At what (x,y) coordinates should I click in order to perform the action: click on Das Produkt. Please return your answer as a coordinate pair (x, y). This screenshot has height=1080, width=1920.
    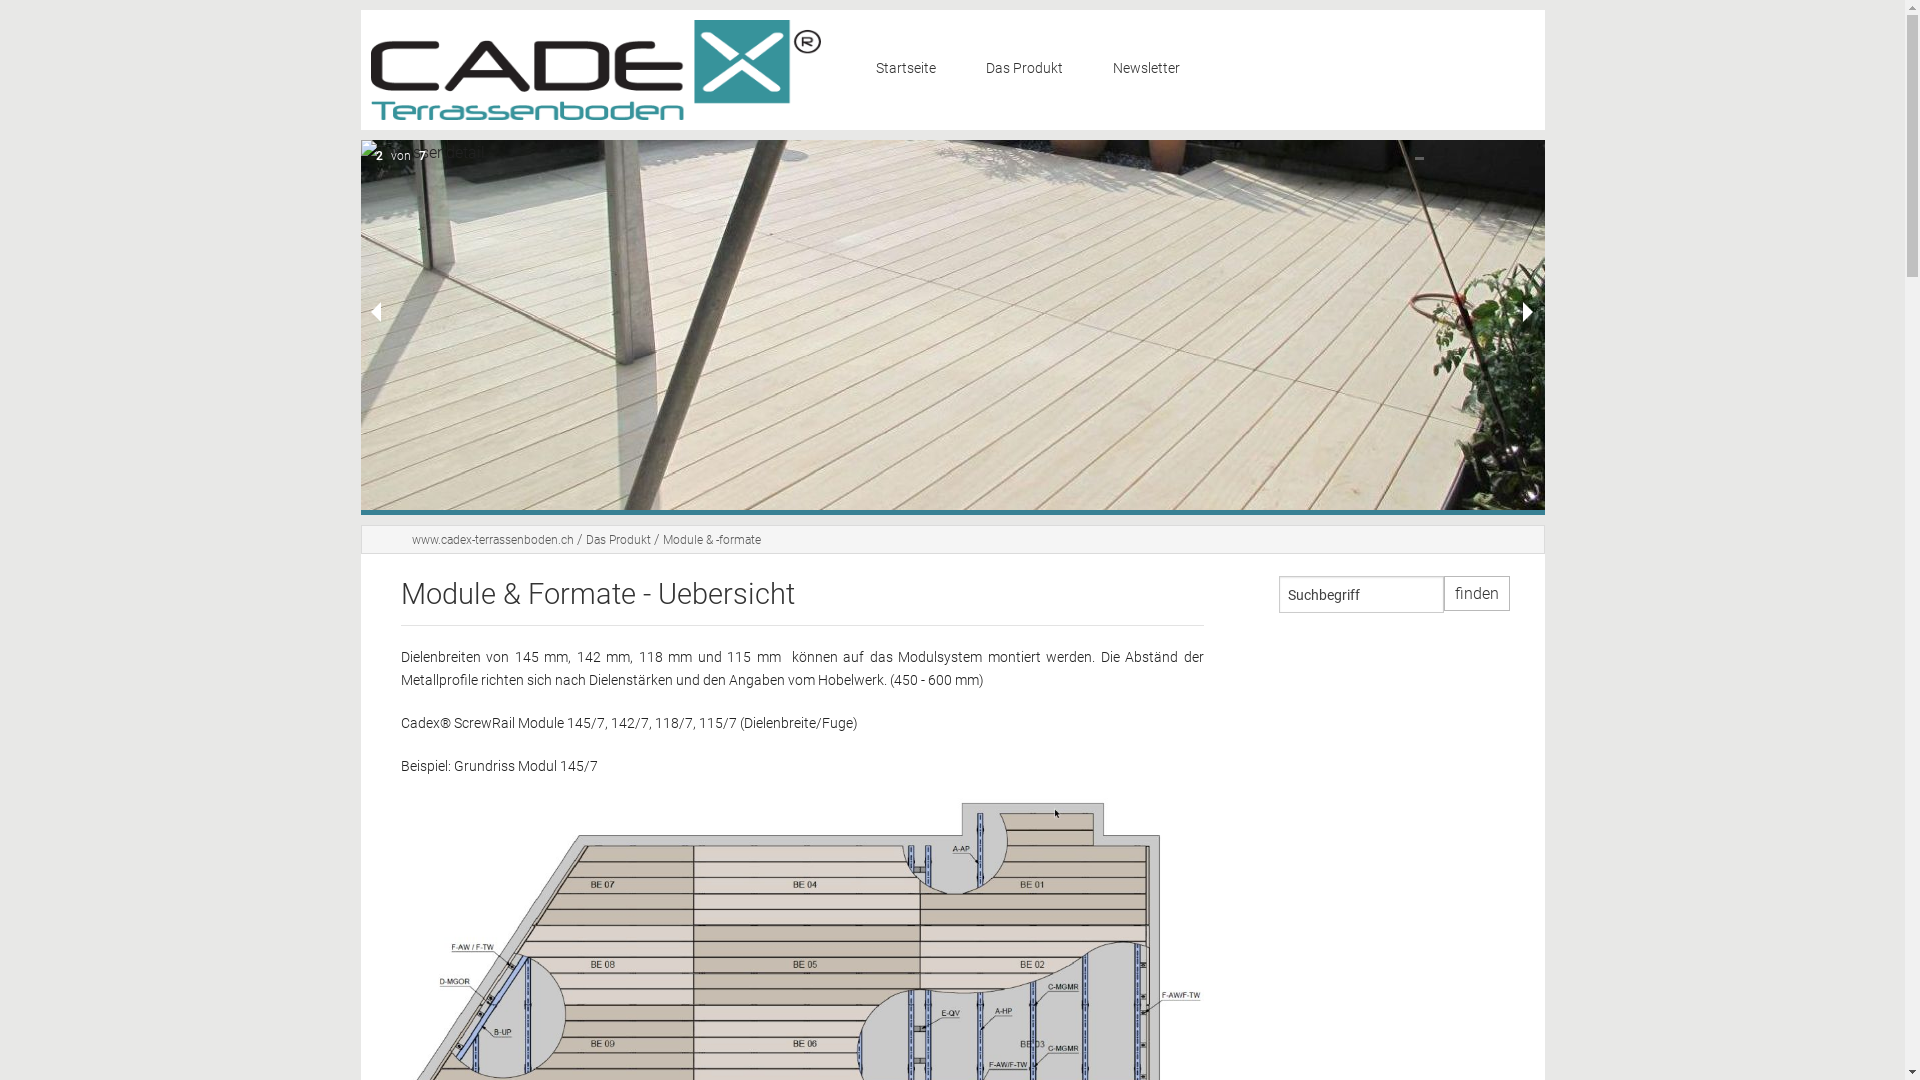
    Looking at the image, I should click on (618, 540).